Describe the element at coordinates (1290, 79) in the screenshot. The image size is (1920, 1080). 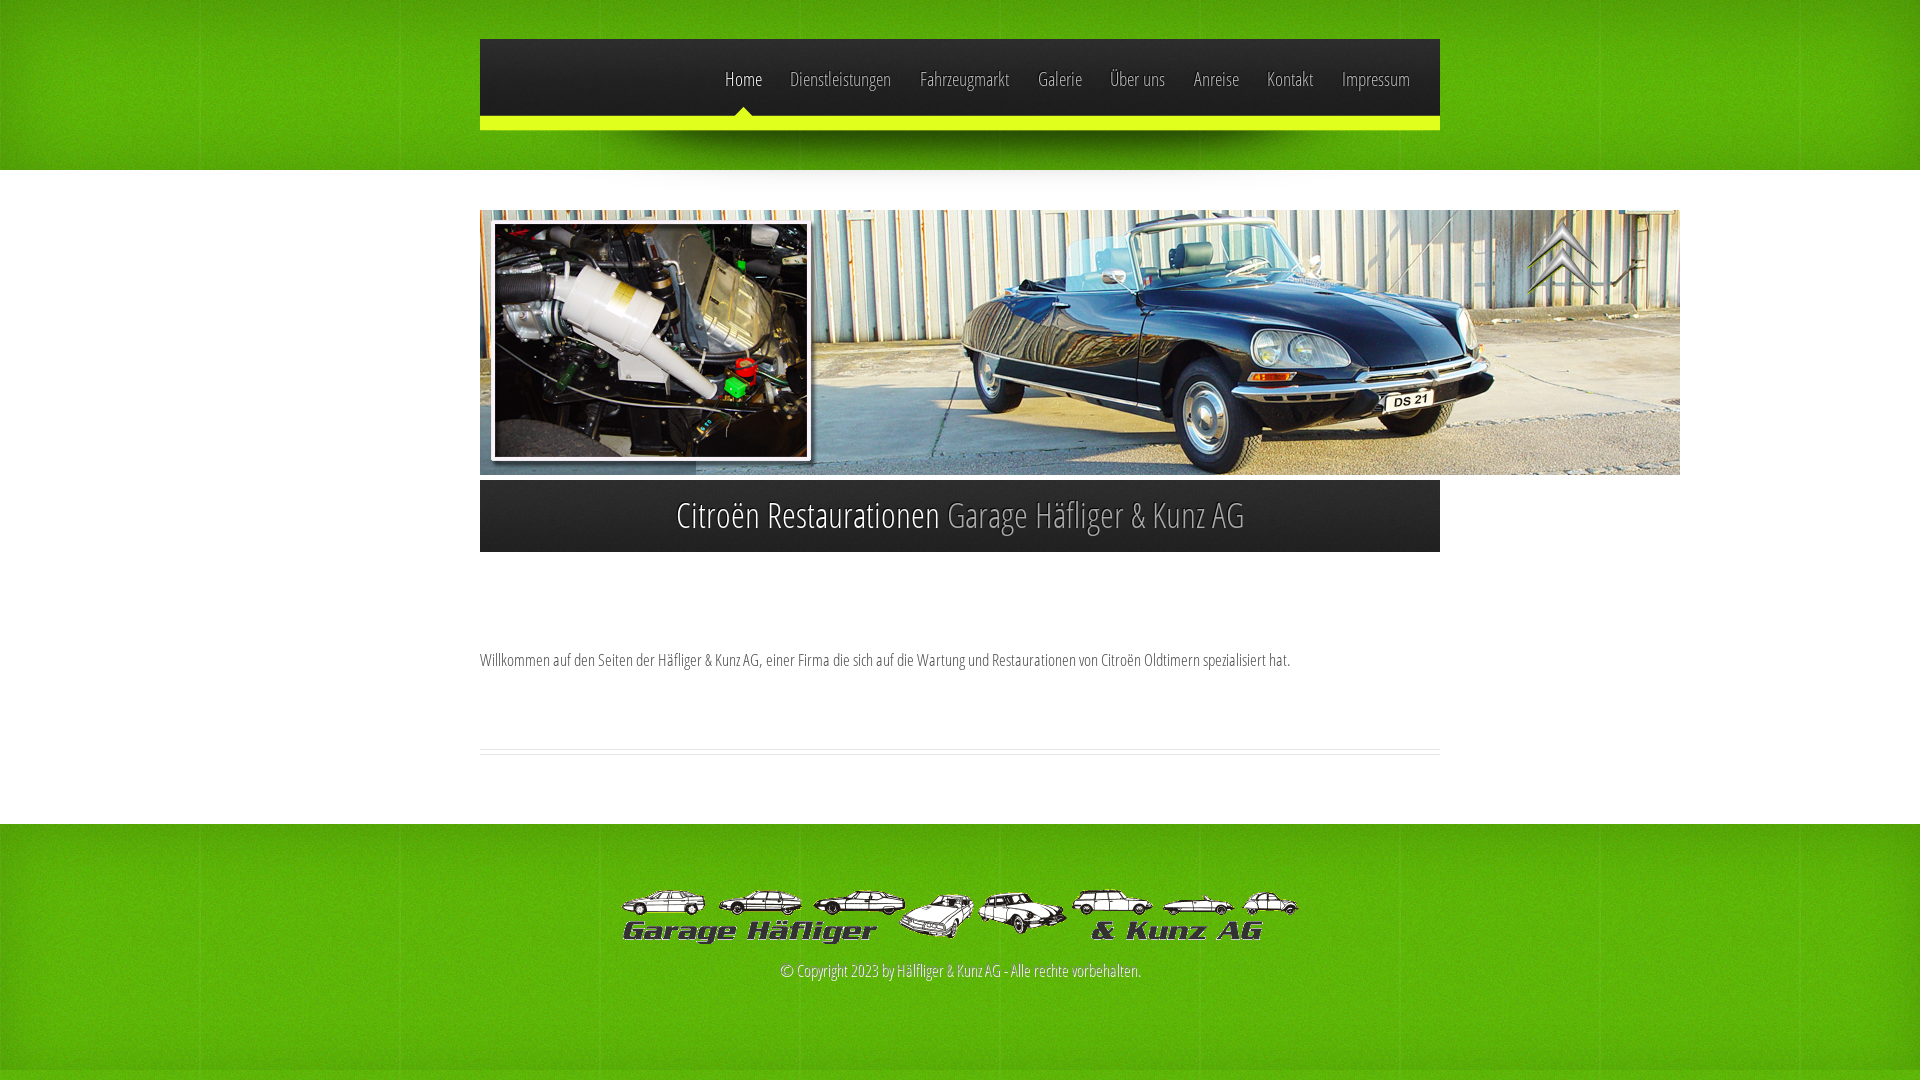
I see `Kontakt` at that location.